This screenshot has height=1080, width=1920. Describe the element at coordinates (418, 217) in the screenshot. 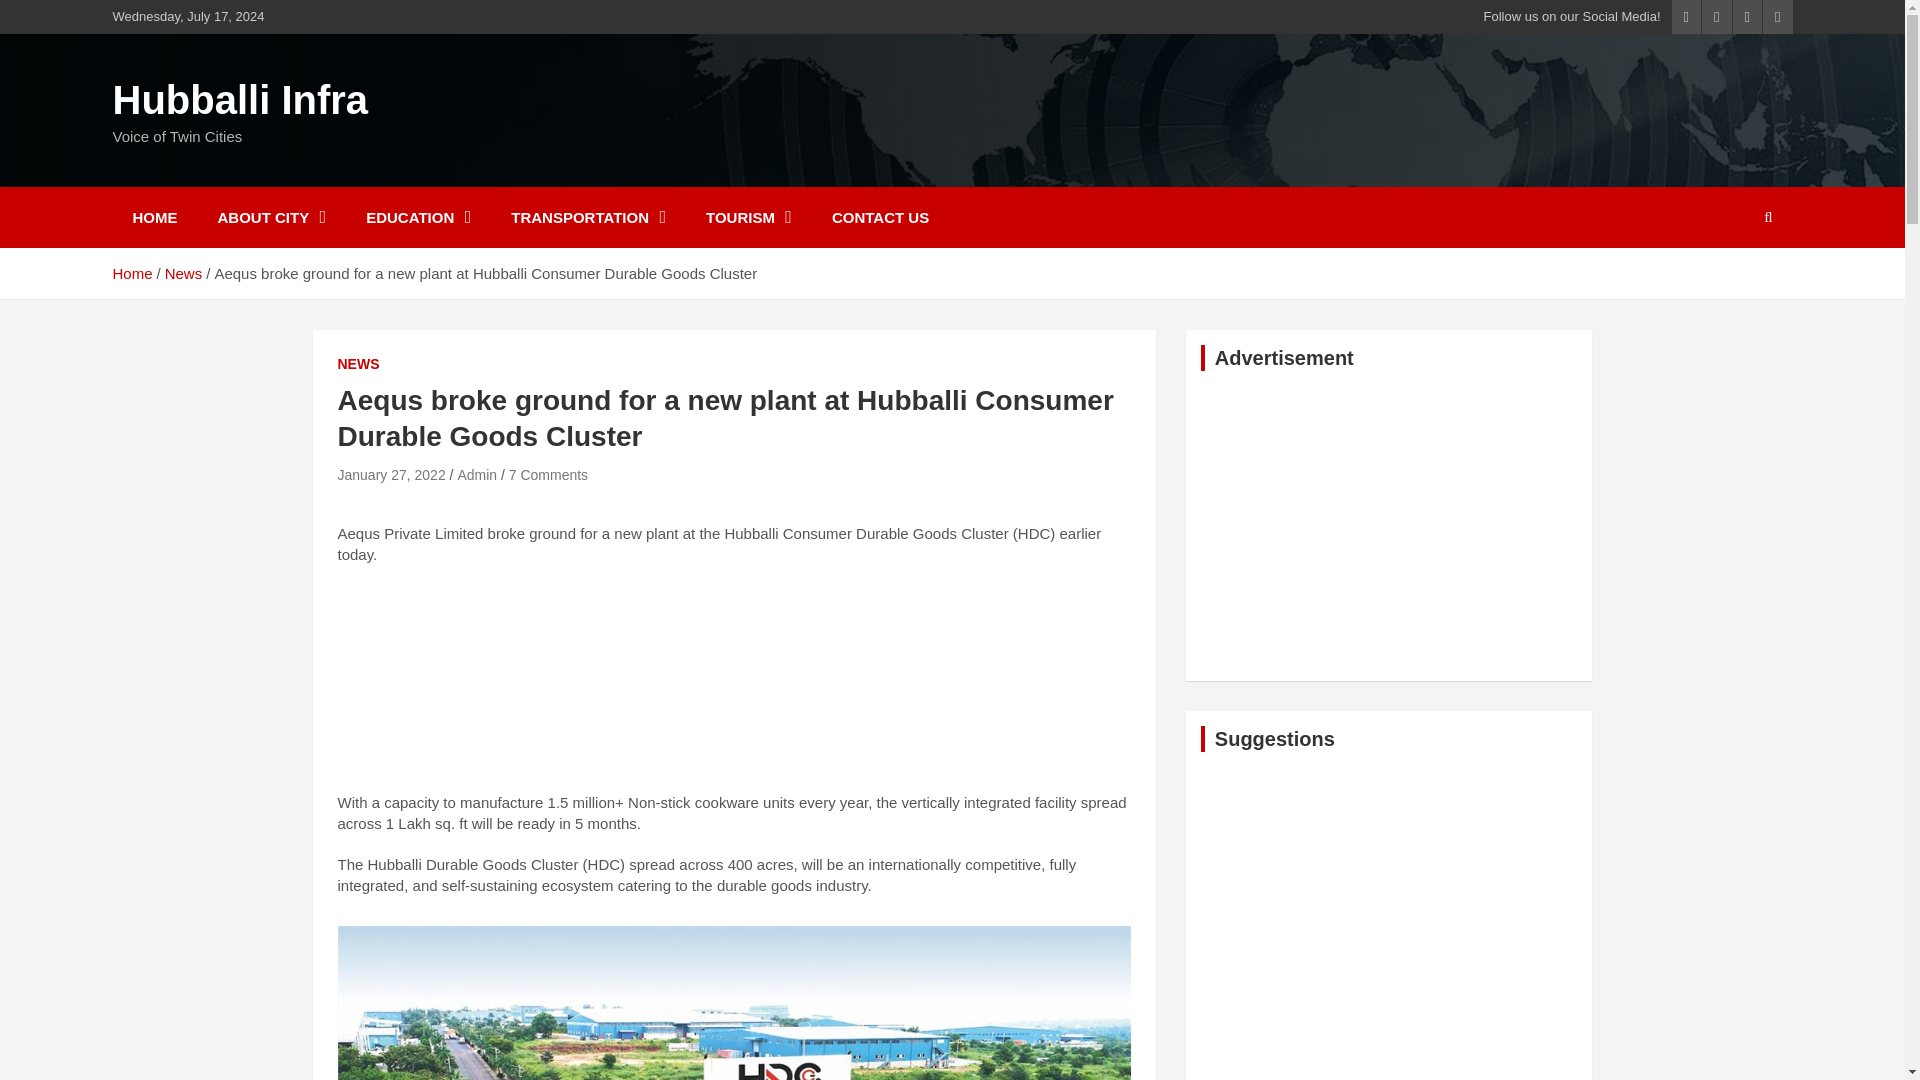

I see `EDUCATION` at that location.